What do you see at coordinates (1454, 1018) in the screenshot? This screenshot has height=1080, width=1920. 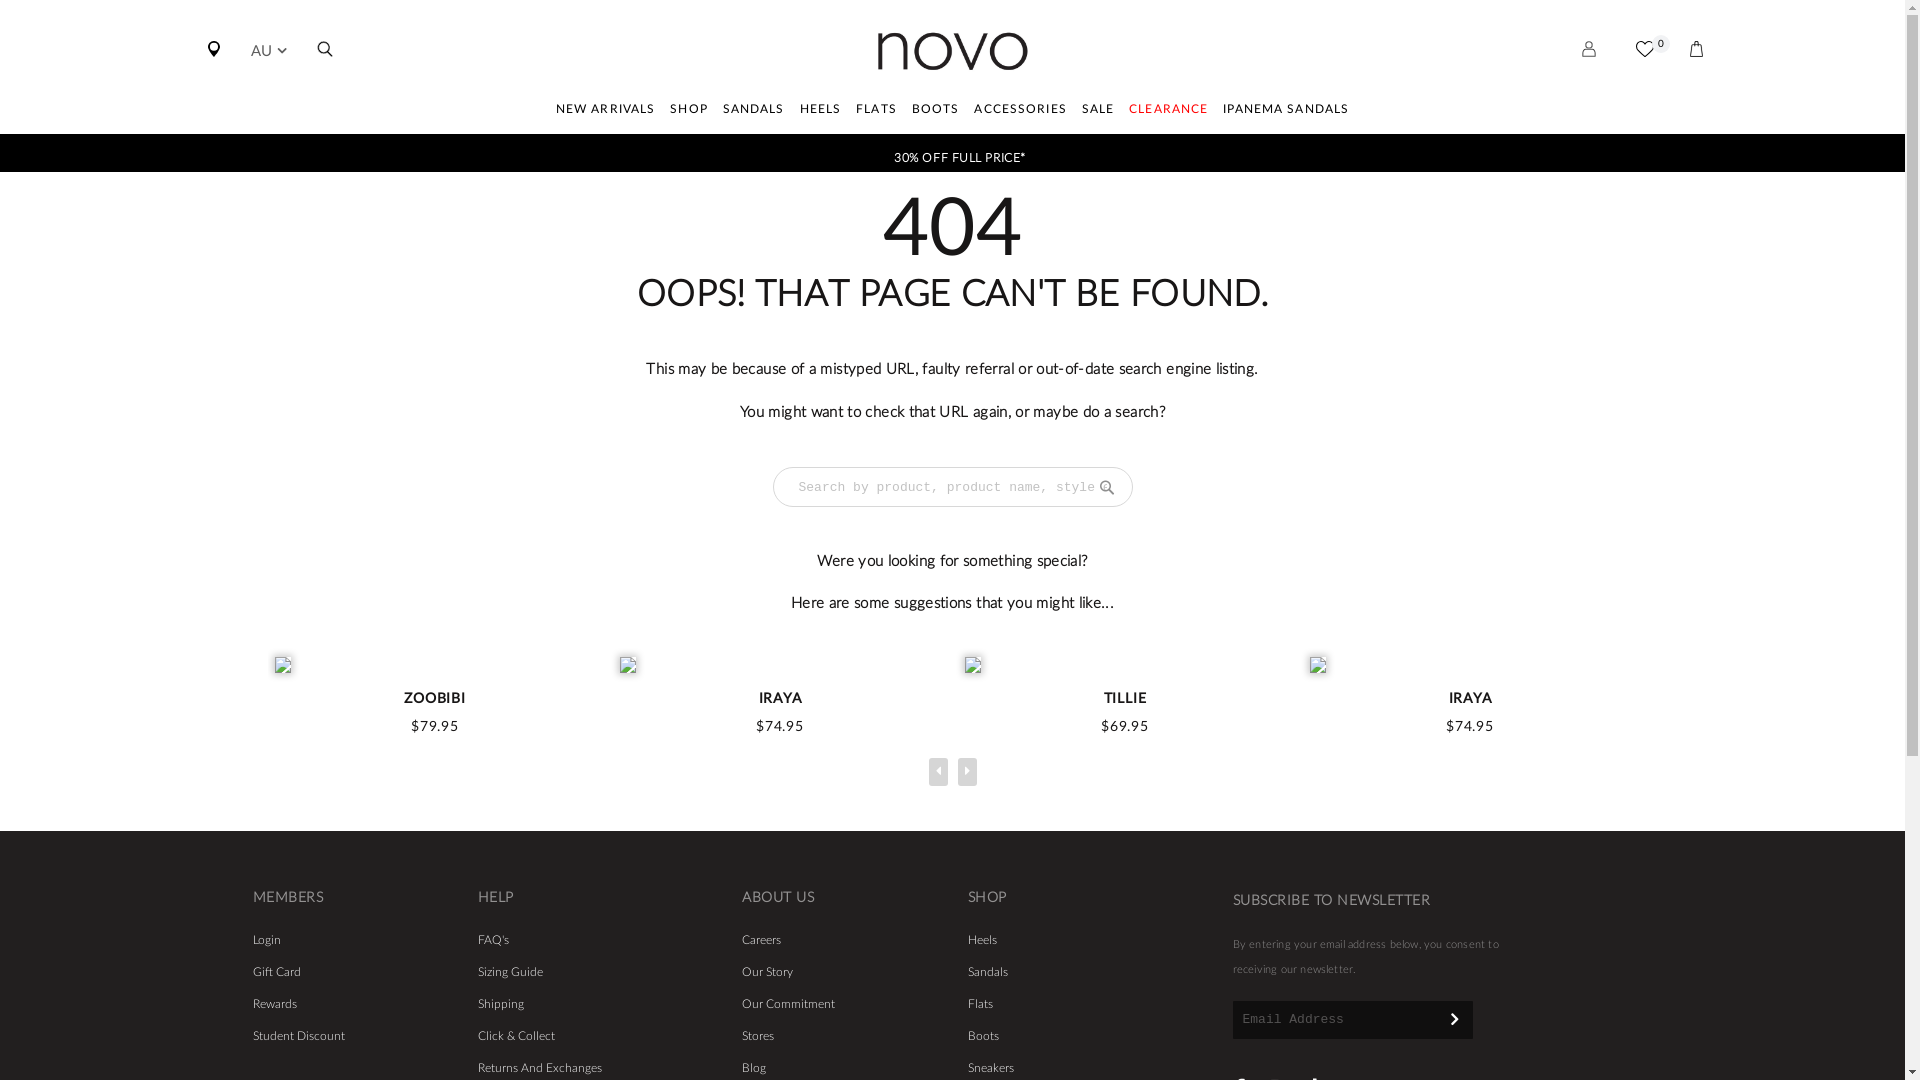 I see `Subscribe` at bounding box center [1454, 1018].